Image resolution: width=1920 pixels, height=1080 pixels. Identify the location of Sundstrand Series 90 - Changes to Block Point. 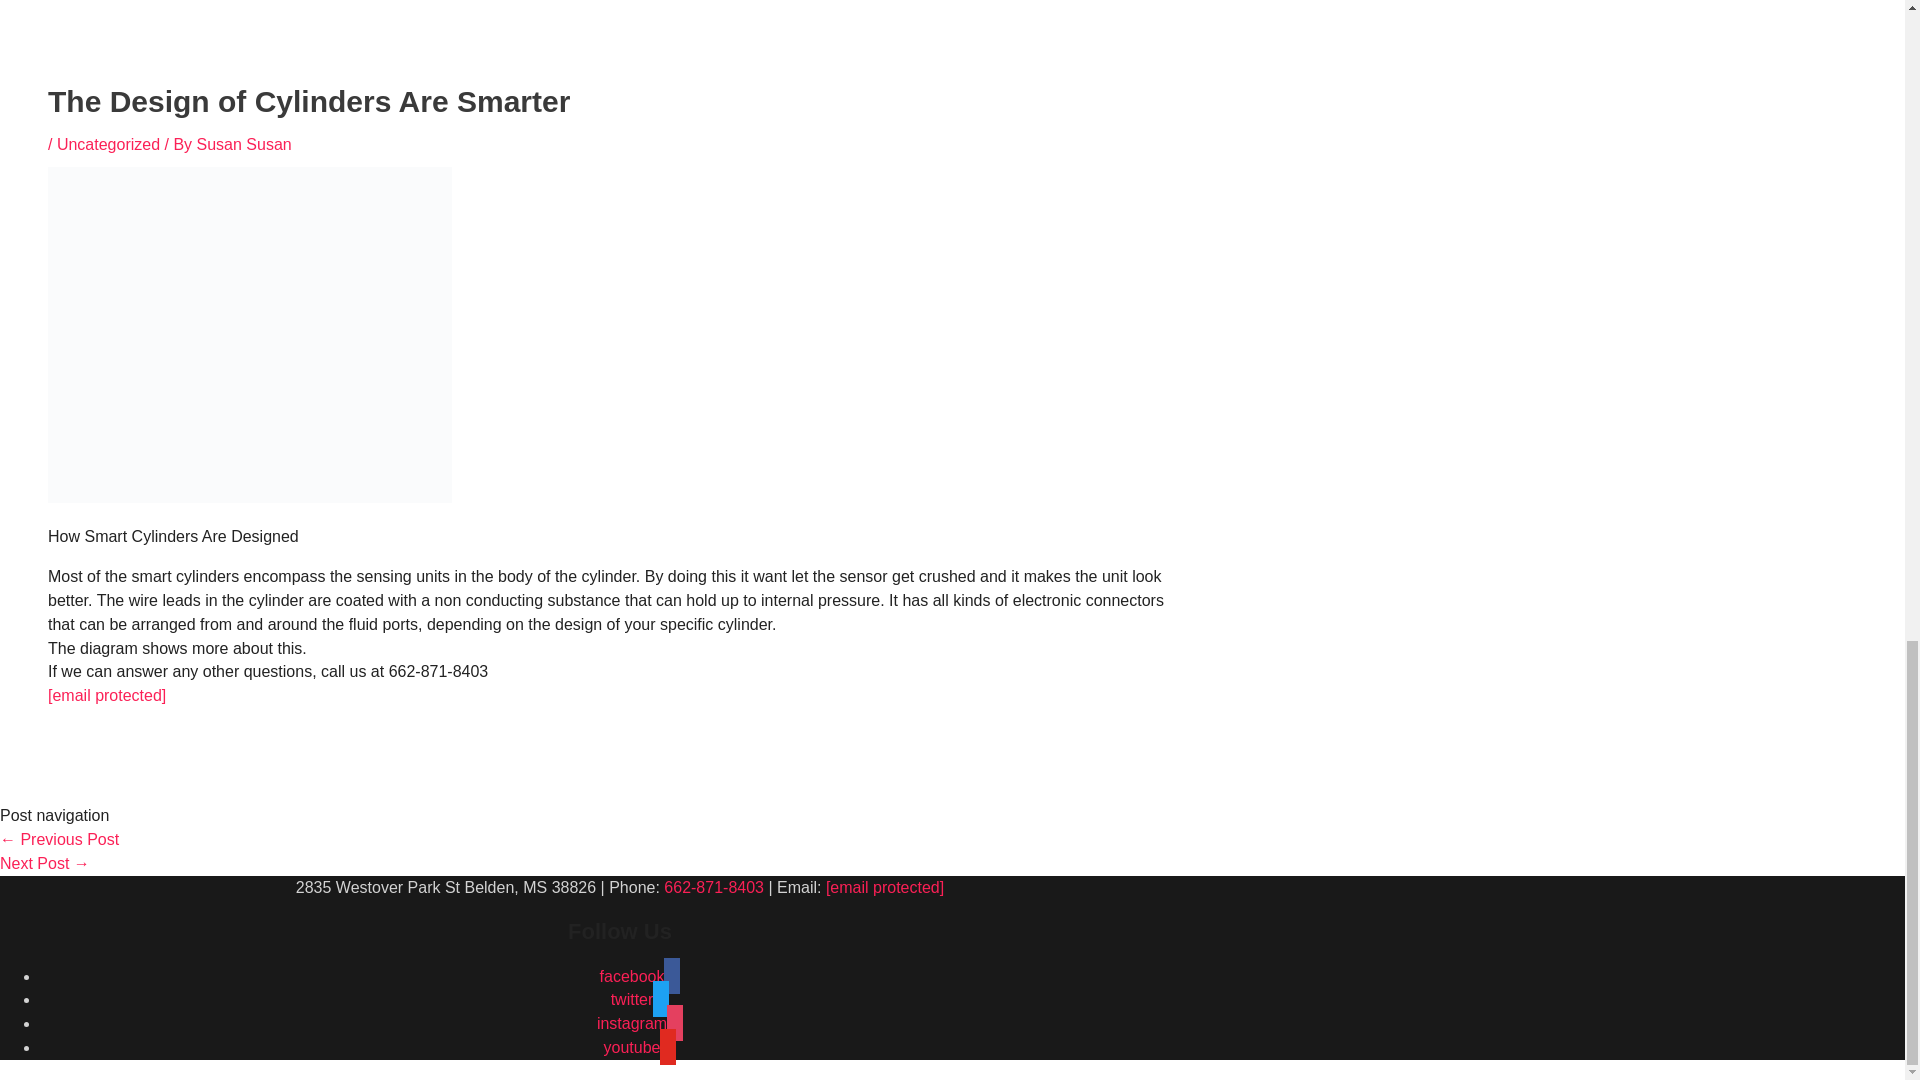
(45, 863).